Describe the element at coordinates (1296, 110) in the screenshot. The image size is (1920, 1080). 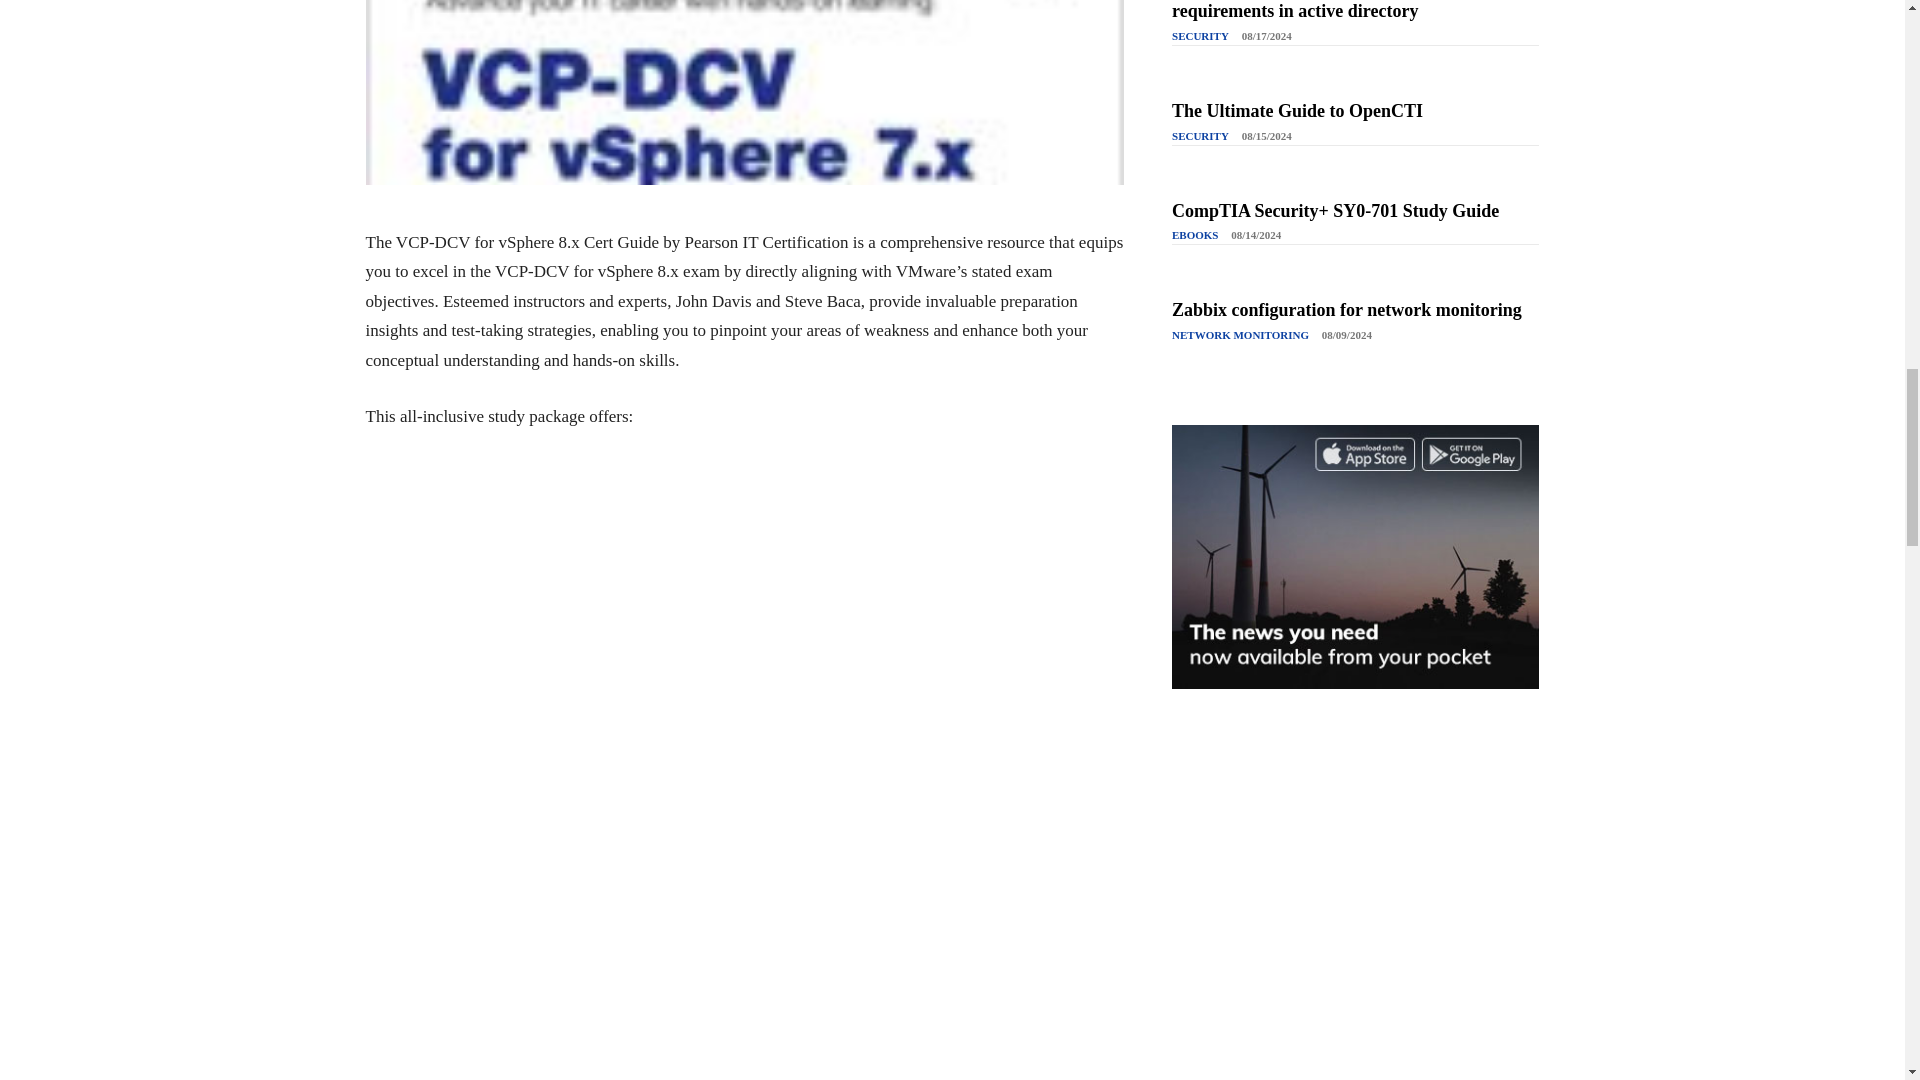
I see `The Ultimate Guide to OpenCTI` at that location.